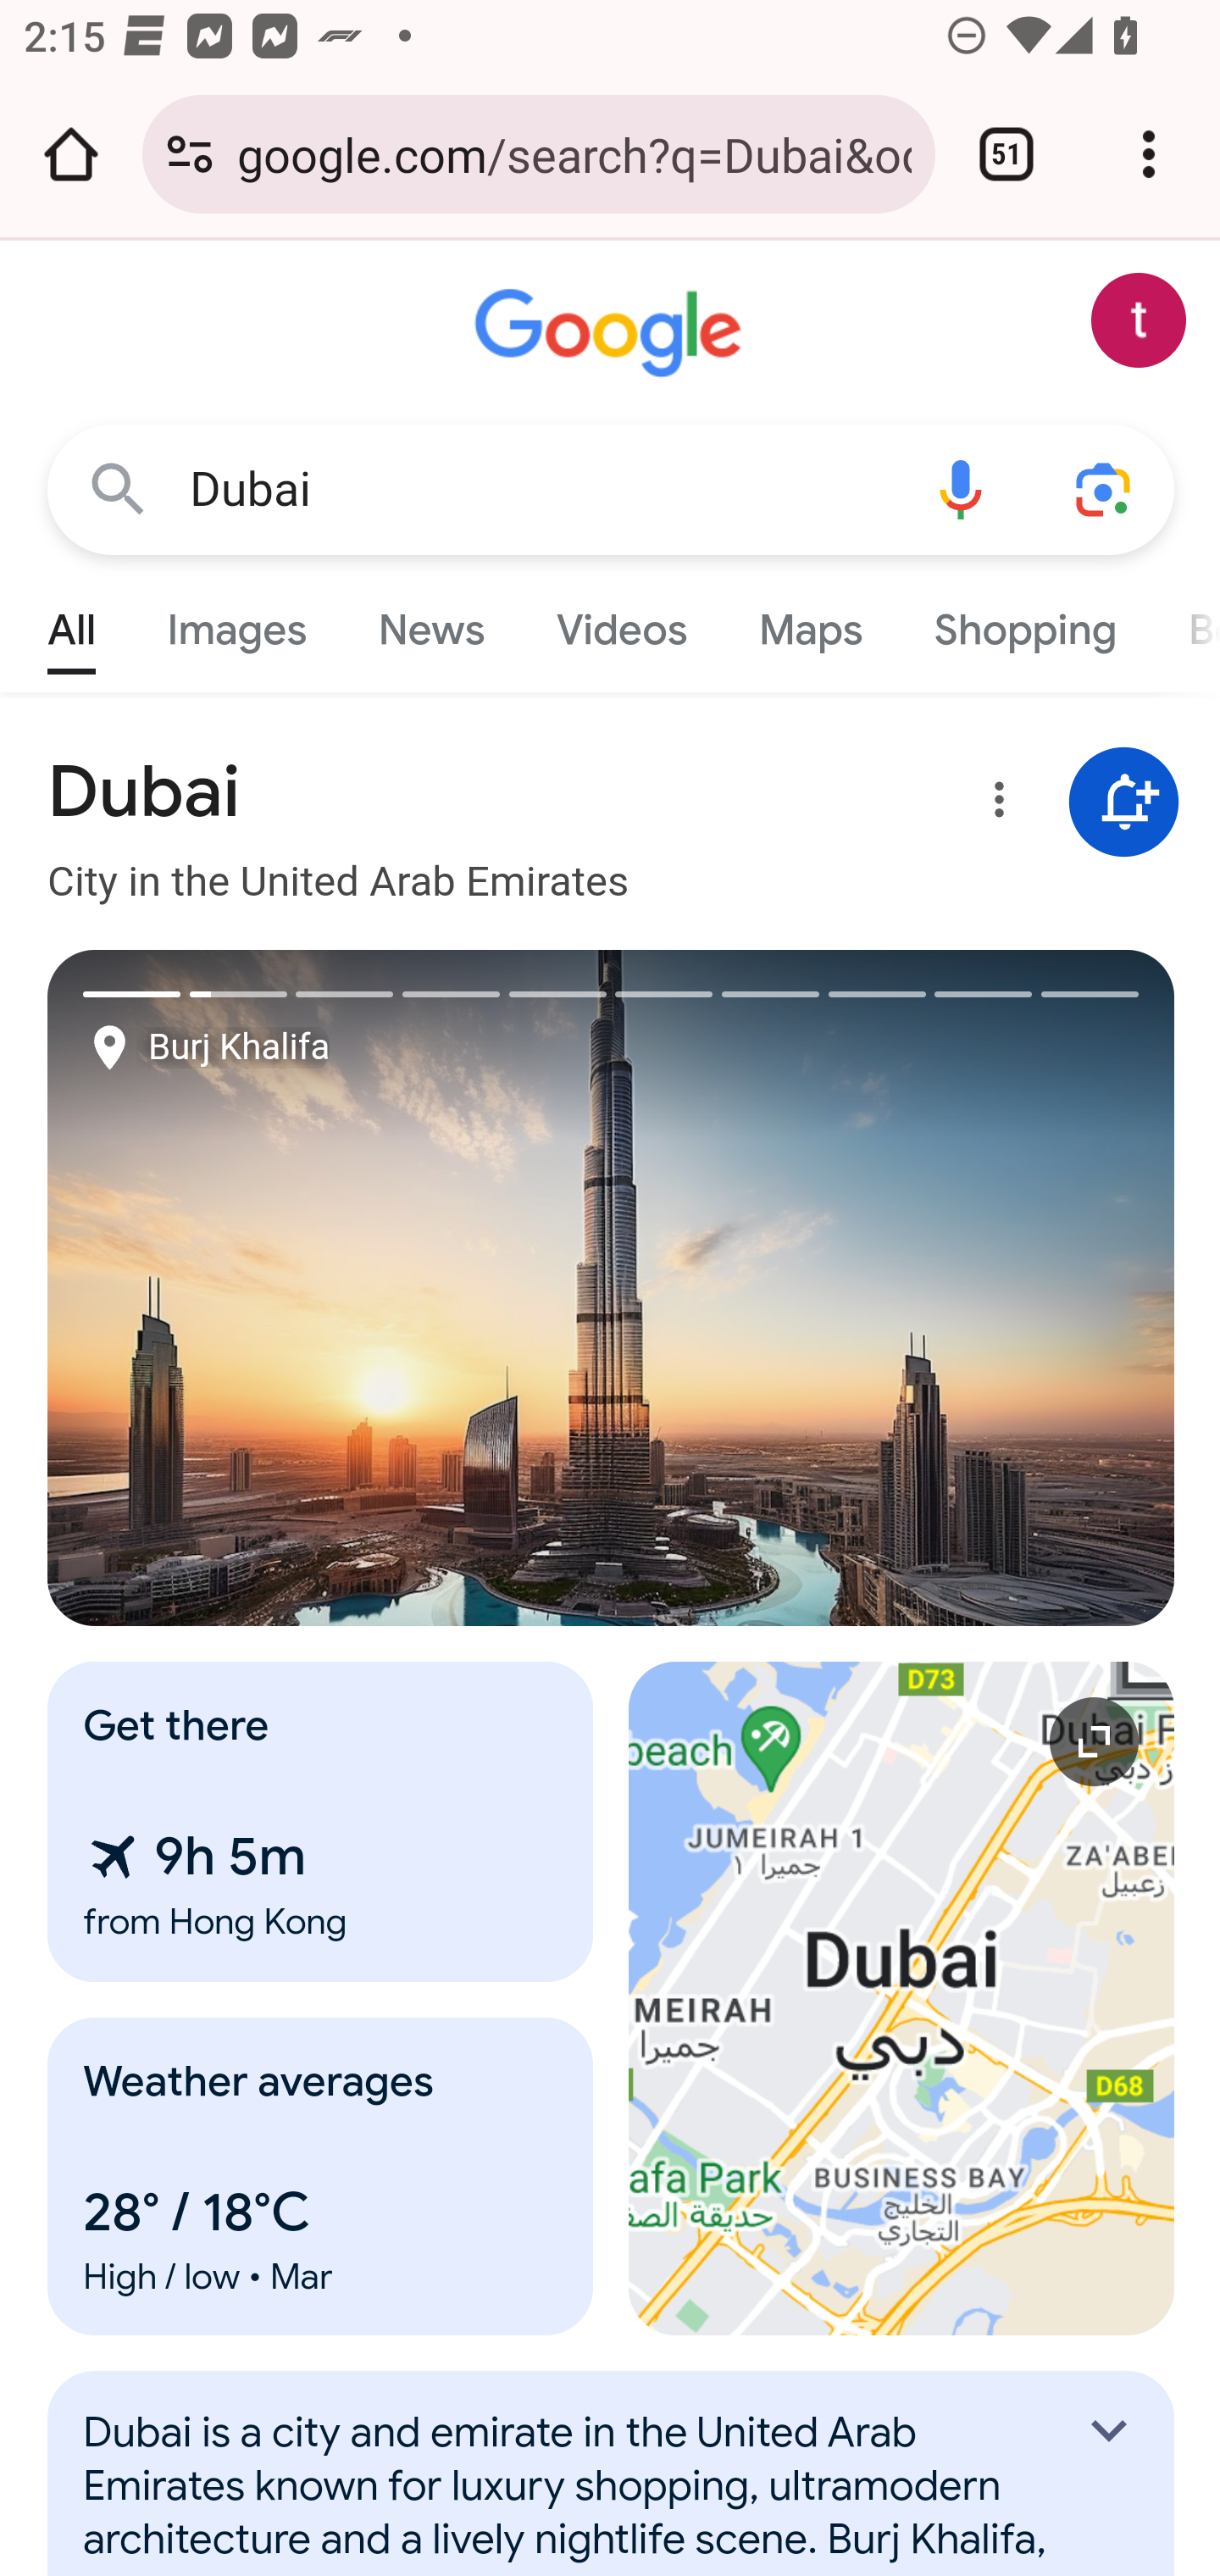 The width and height of the screenshot is (1220, 2576). Describe the element at coordinates (1023, 622) in the screenshot. I see `Shopping` at that location.